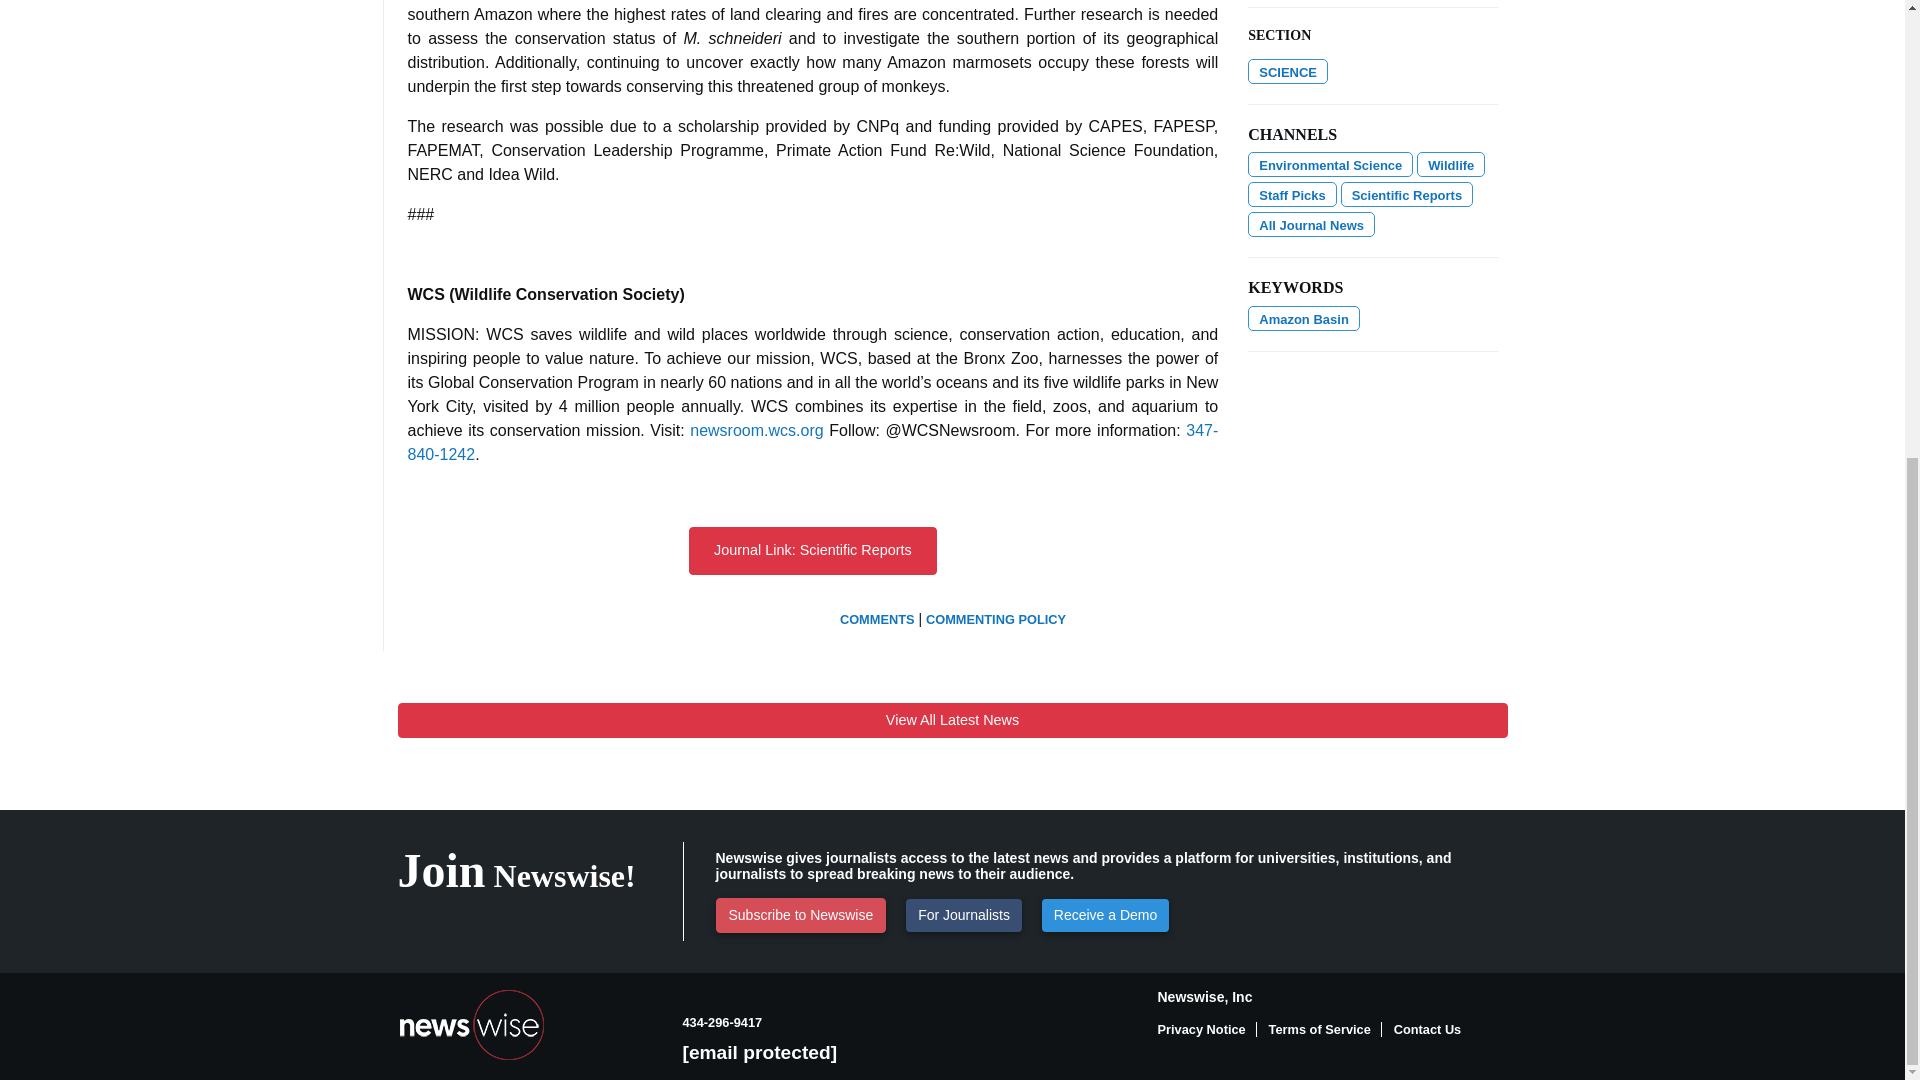 This screenshot has width=1920, height=1080. Describe the element at coordinates (1330, 164) in the screenshot. I see `Show all articles in this channel` at that location.